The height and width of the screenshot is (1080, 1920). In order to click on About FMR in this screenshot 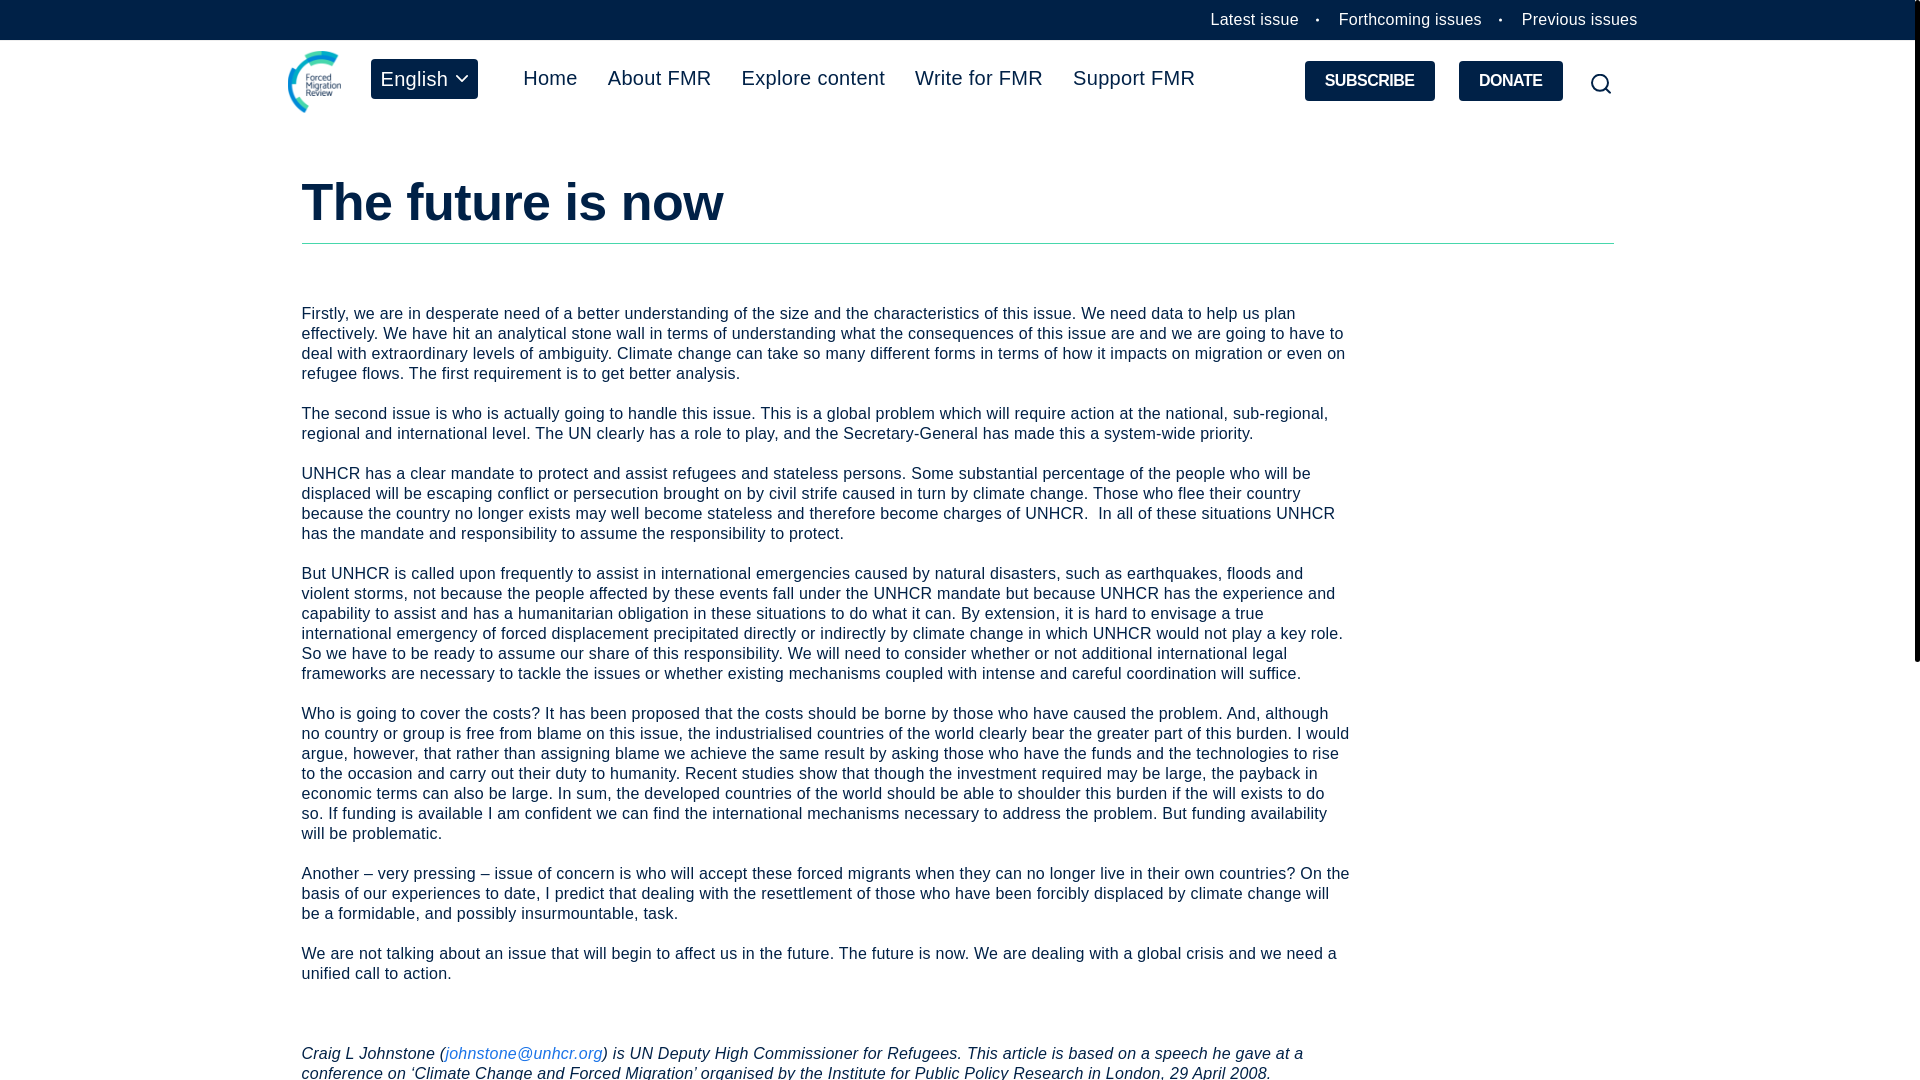, I will do `click(660, 77)`.